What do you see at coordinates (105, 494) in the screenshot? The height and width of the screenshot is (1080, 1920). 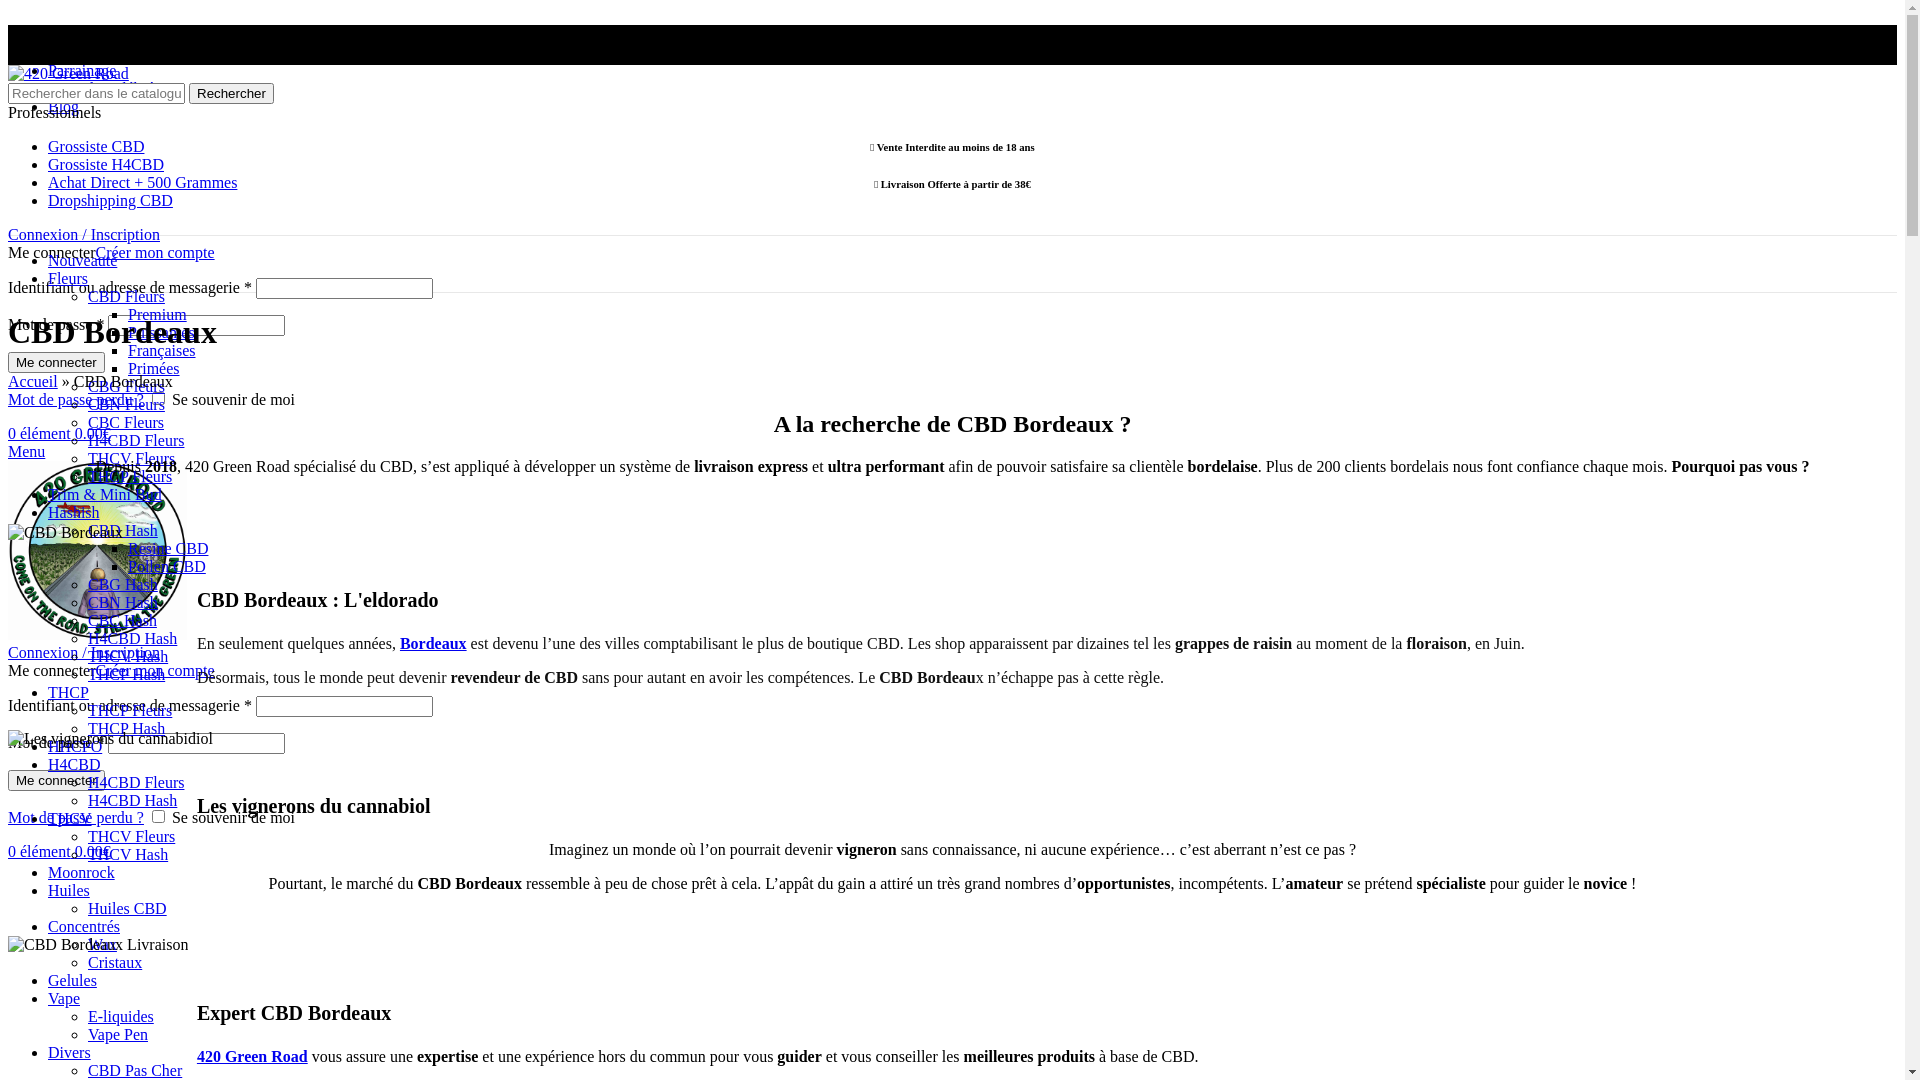 I see `Trim & Mini Bud` at bounding box center [105, 494].